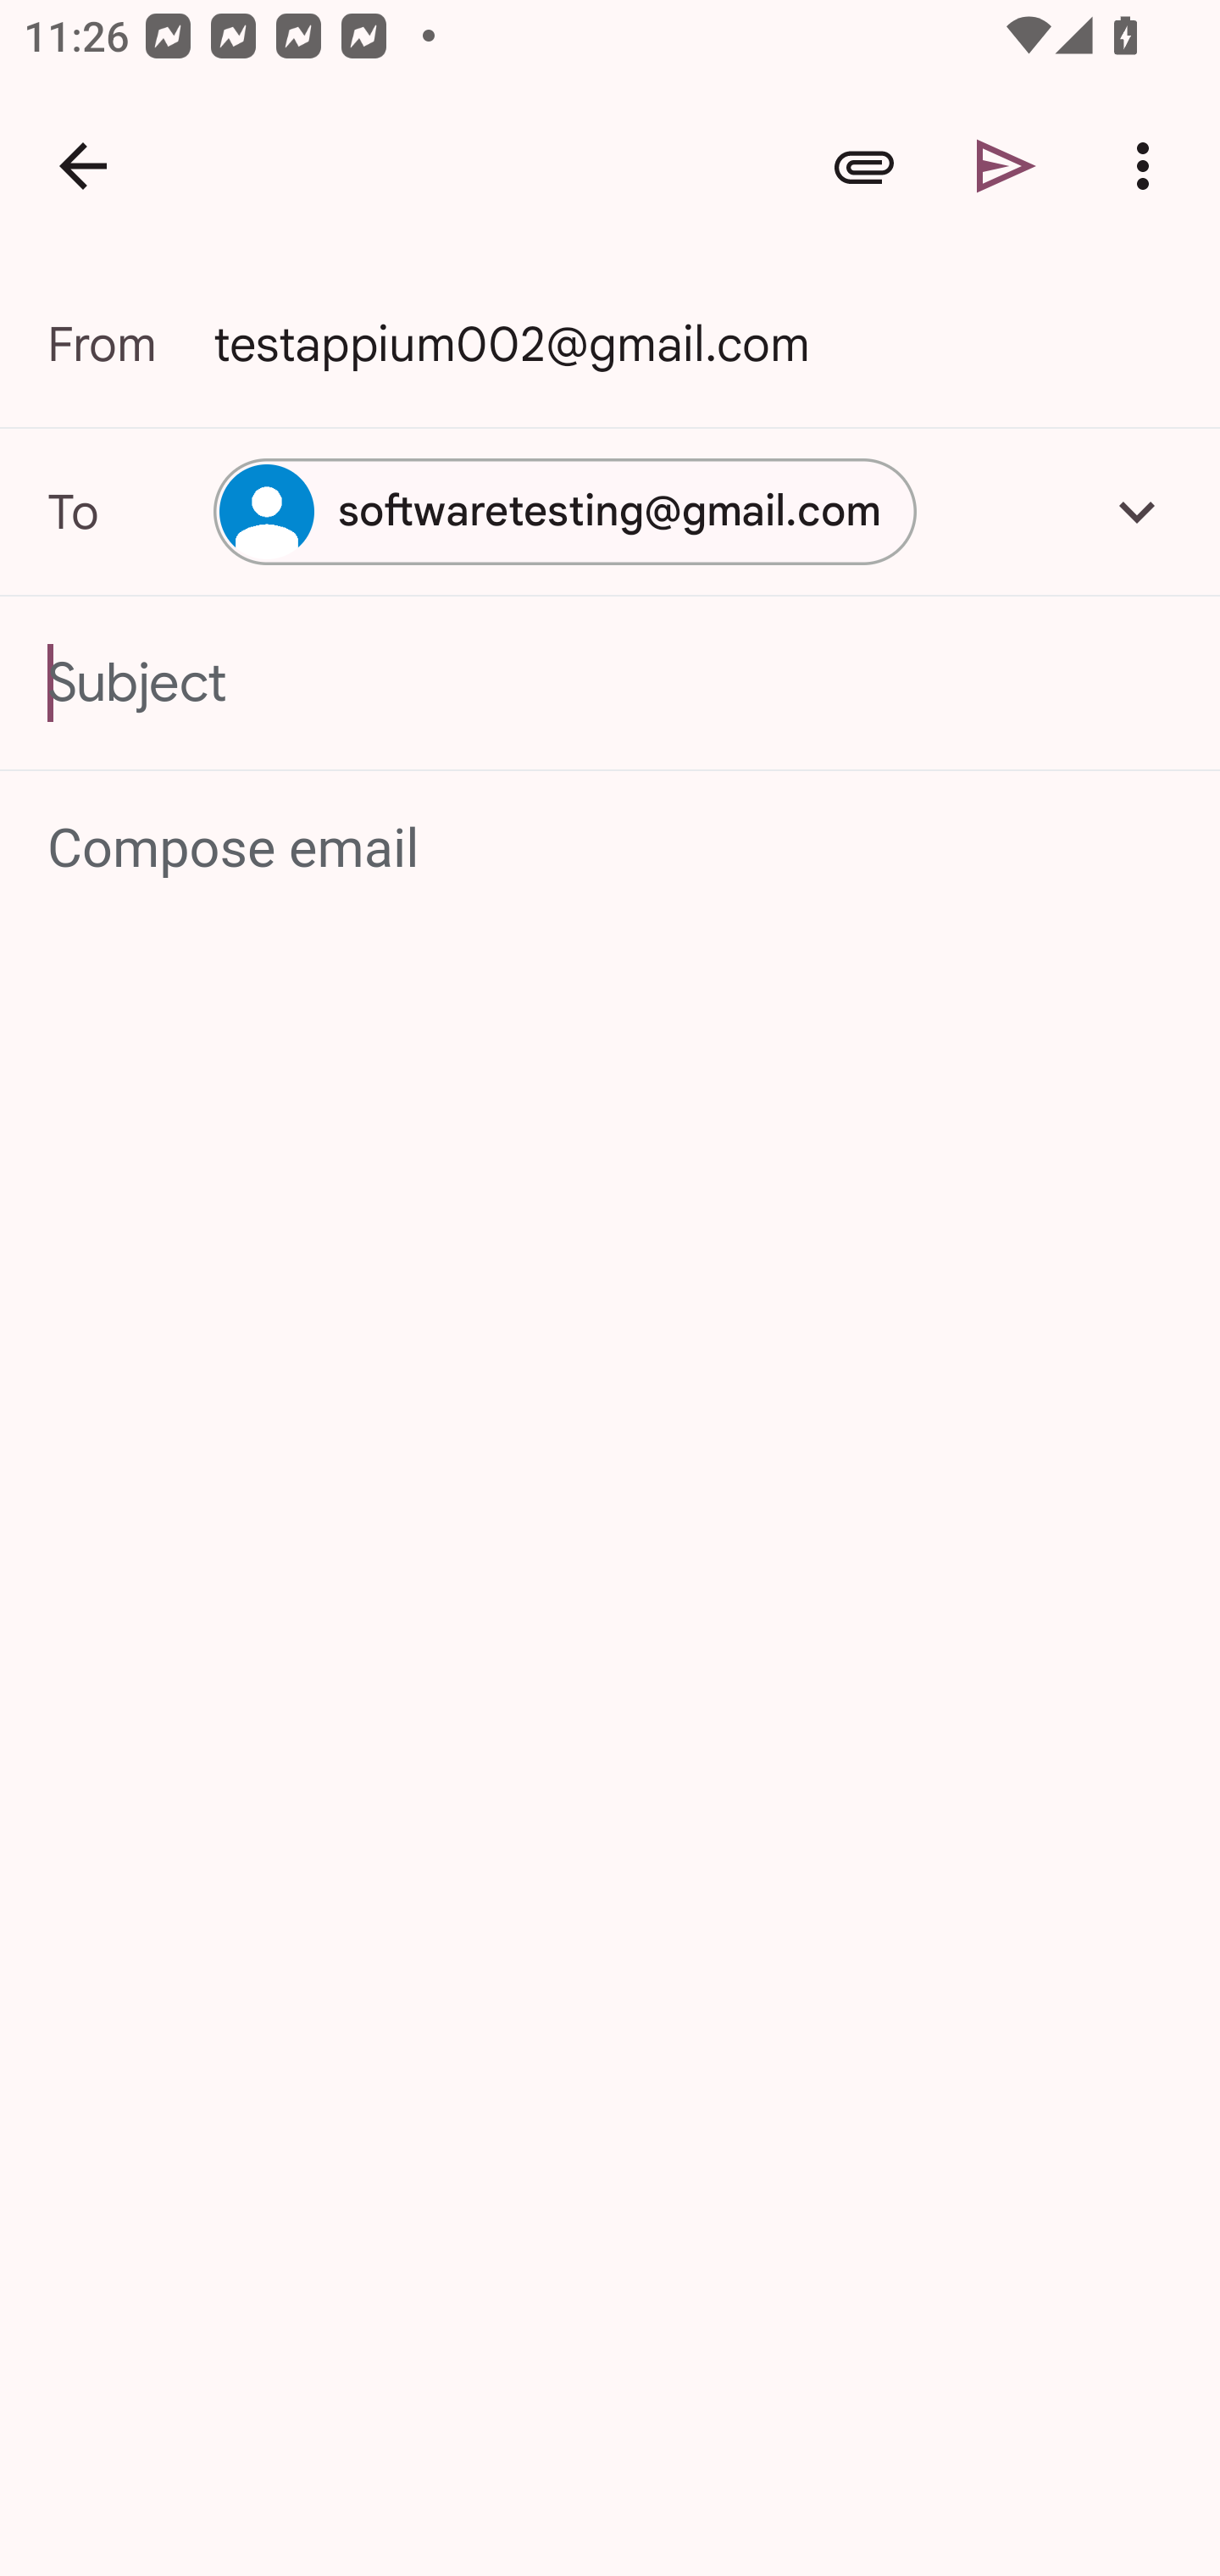 The width and height of the screenshot is (1220, 2576). What do you see at coordinates (610, 683) in the screenshot?
I see `Subject` at bounding box center [610, 683].